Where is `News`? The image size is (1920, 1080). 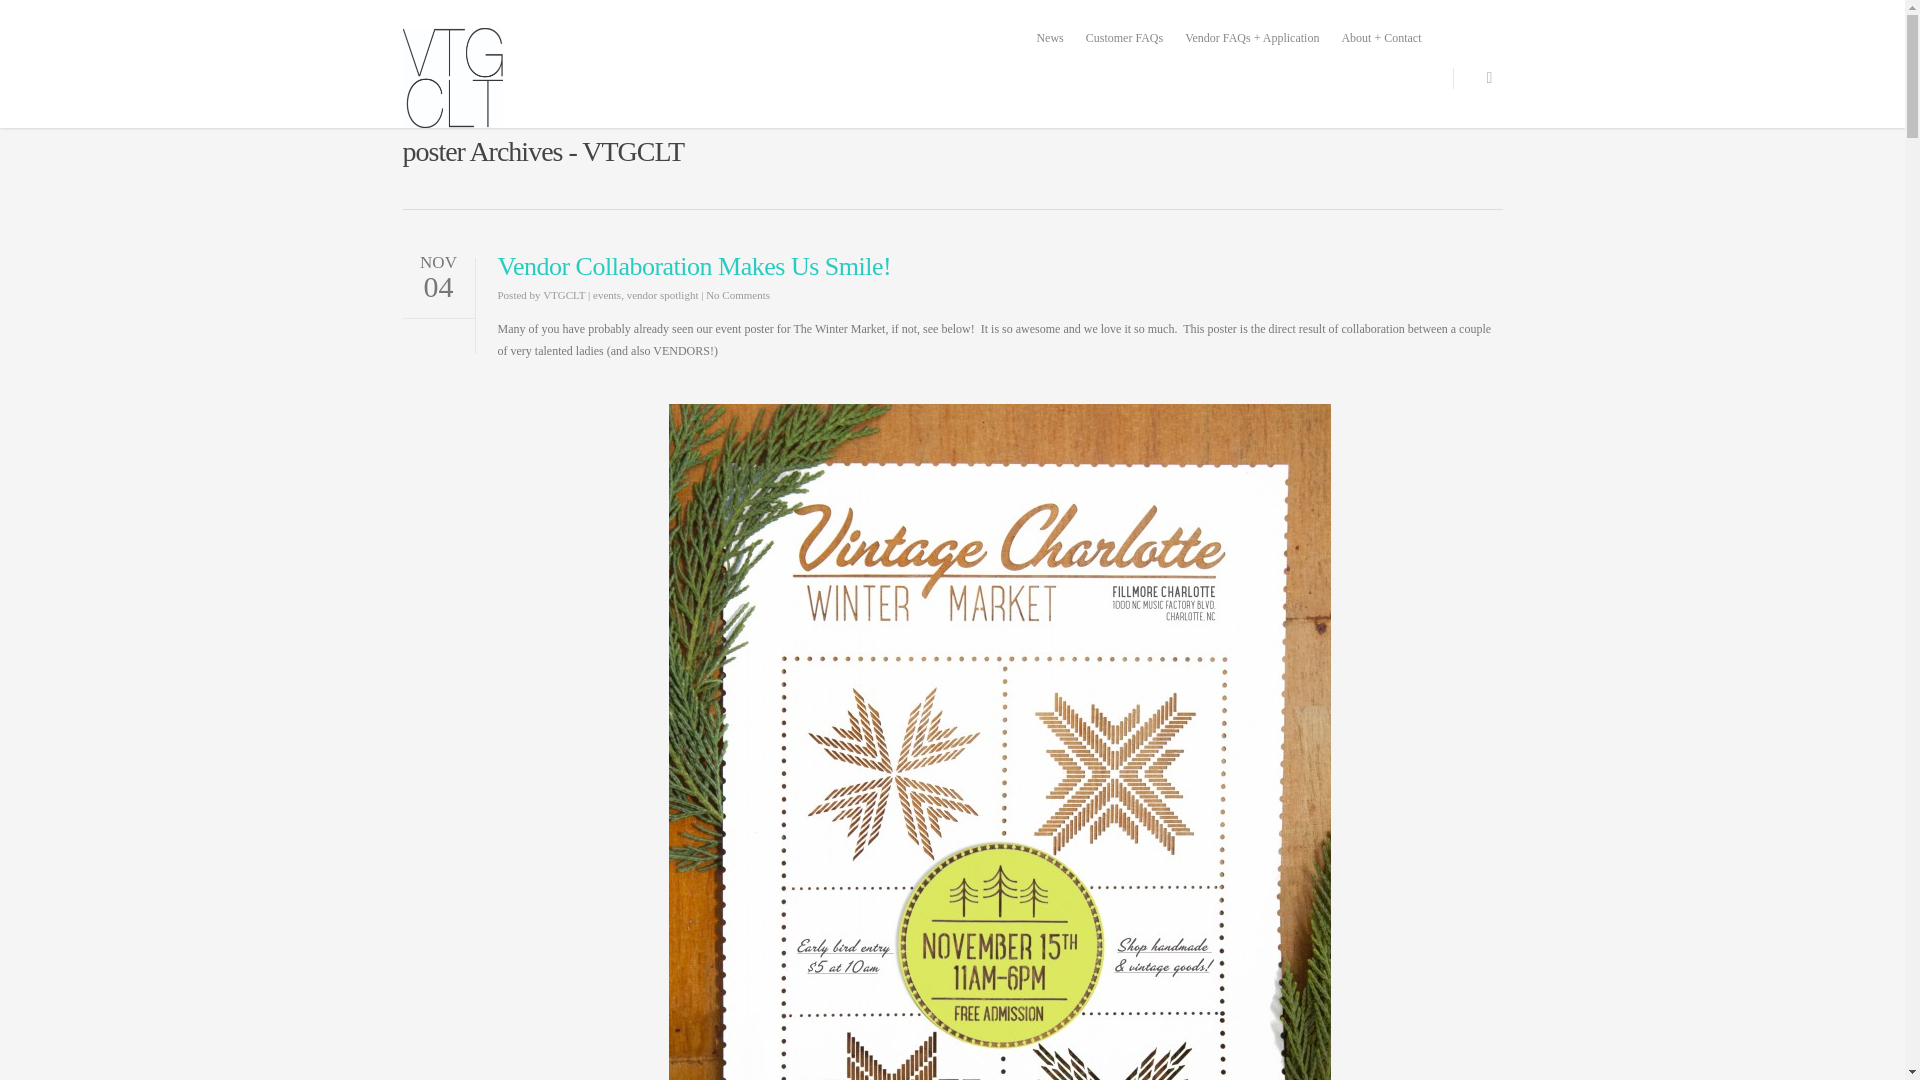 News is located at coordinates (1049, 38).